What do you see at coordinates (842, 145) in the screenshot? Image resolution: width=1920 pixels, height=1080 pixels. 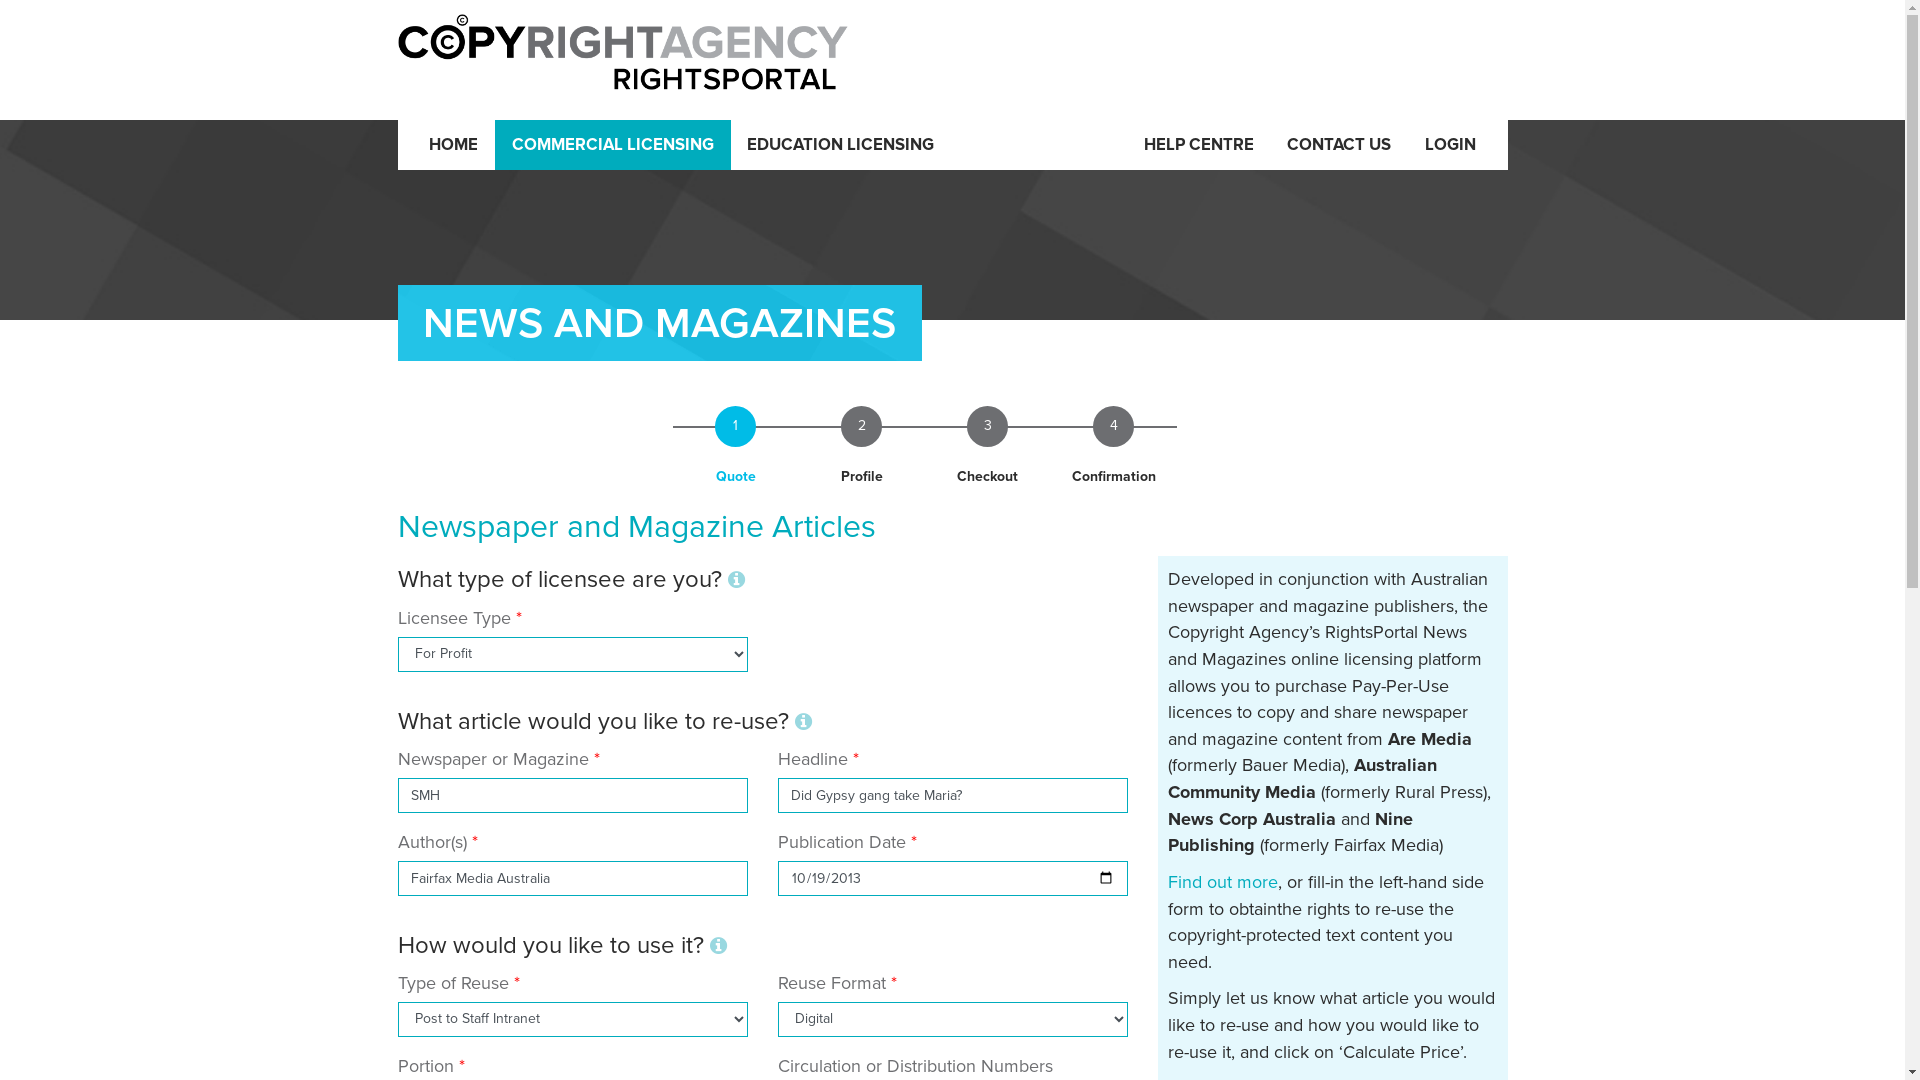 I see `EDUCATION LICENSING` at bounding box center [842, 145].